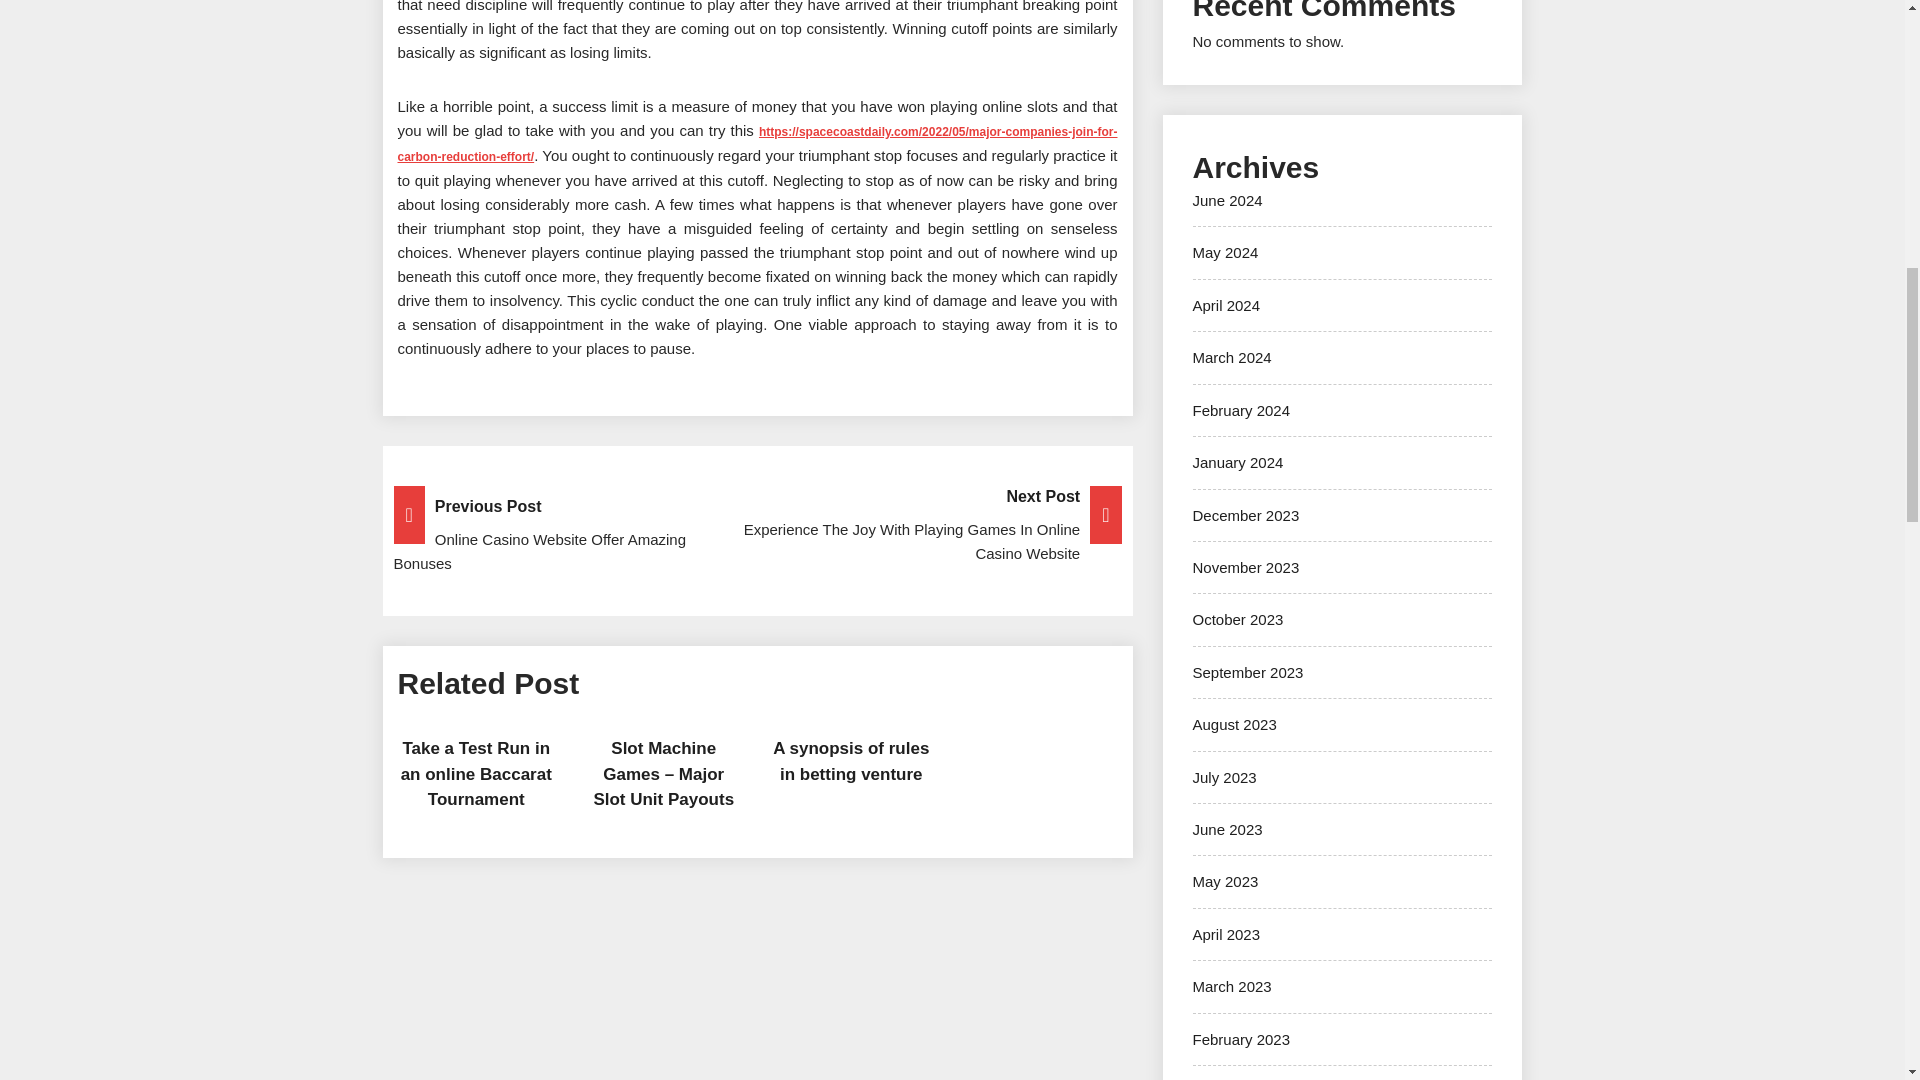 This screenshot has height=1080, width=1920. I want to click on April 2024, so click(1226, 306).